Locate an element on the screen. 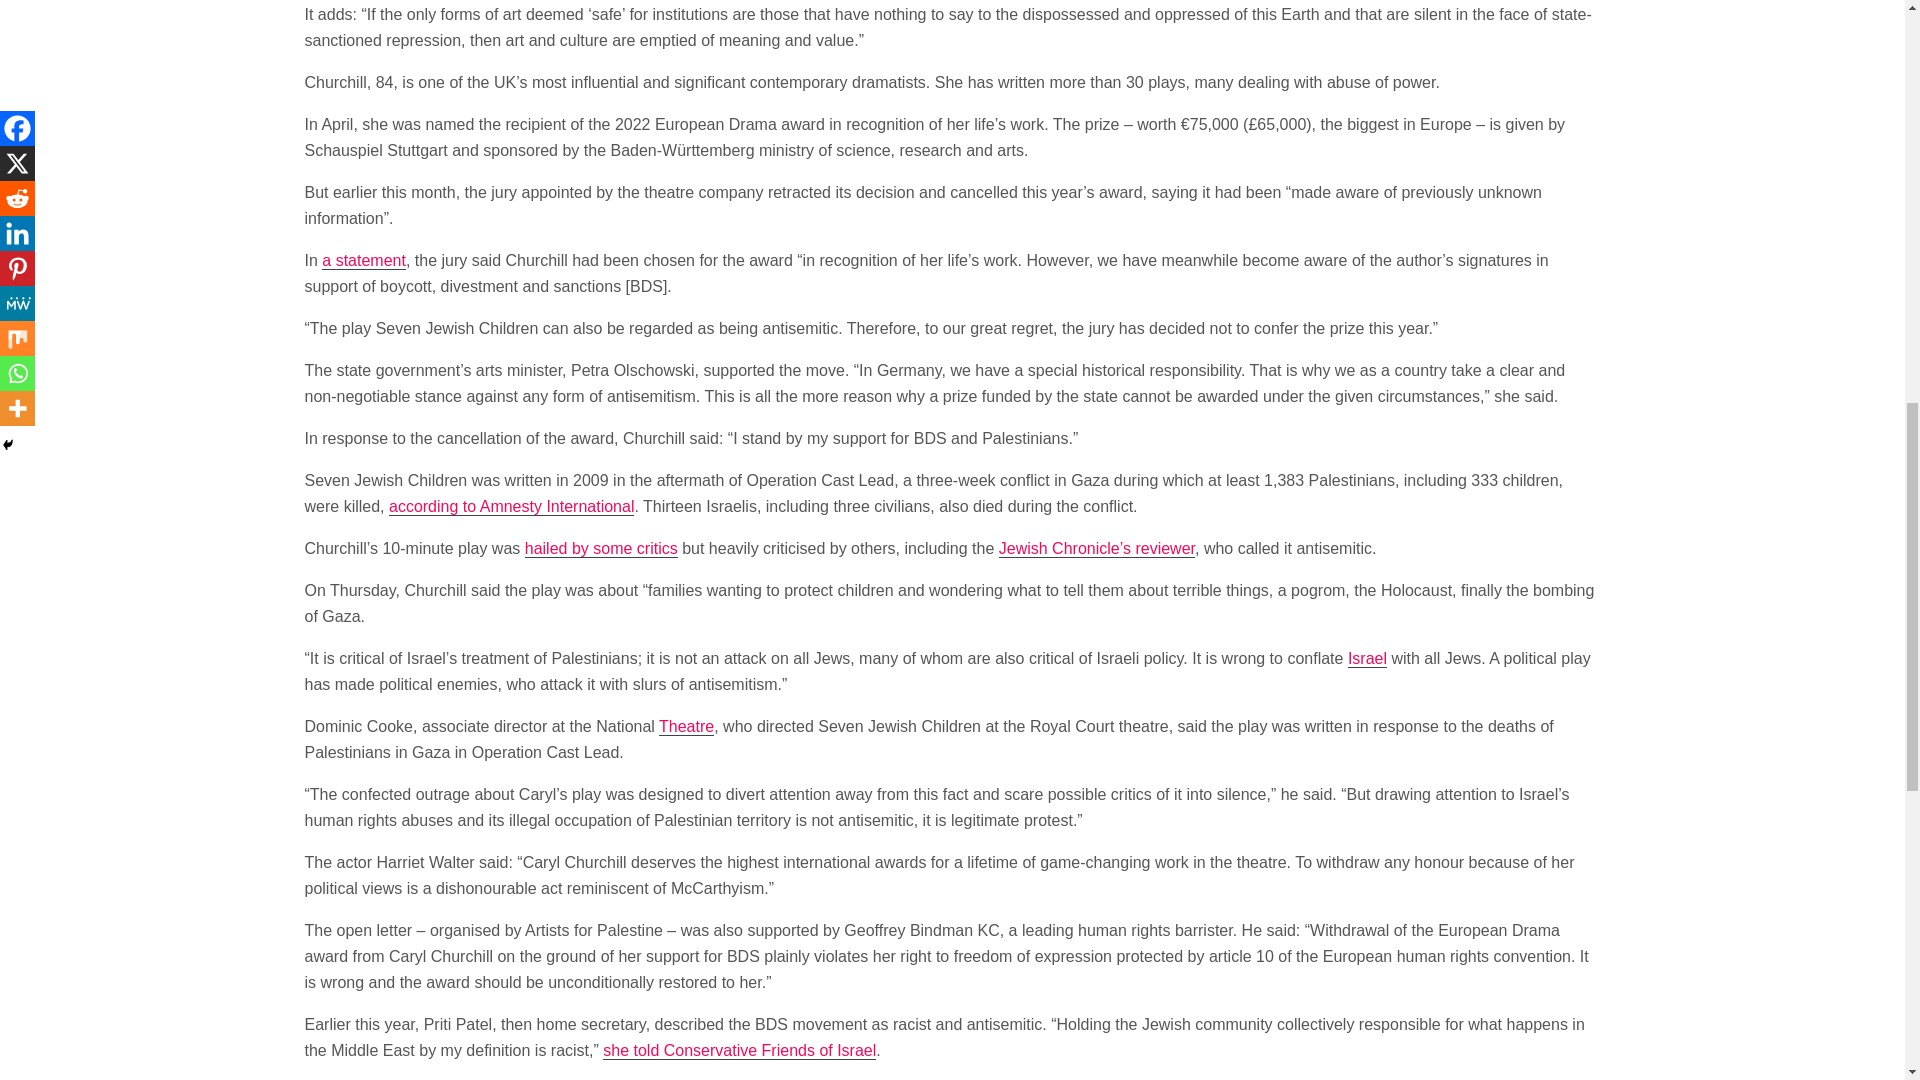 This screenshot has width=1920, height=1080. according to Amnesty International is located at coordinates (511, 506).